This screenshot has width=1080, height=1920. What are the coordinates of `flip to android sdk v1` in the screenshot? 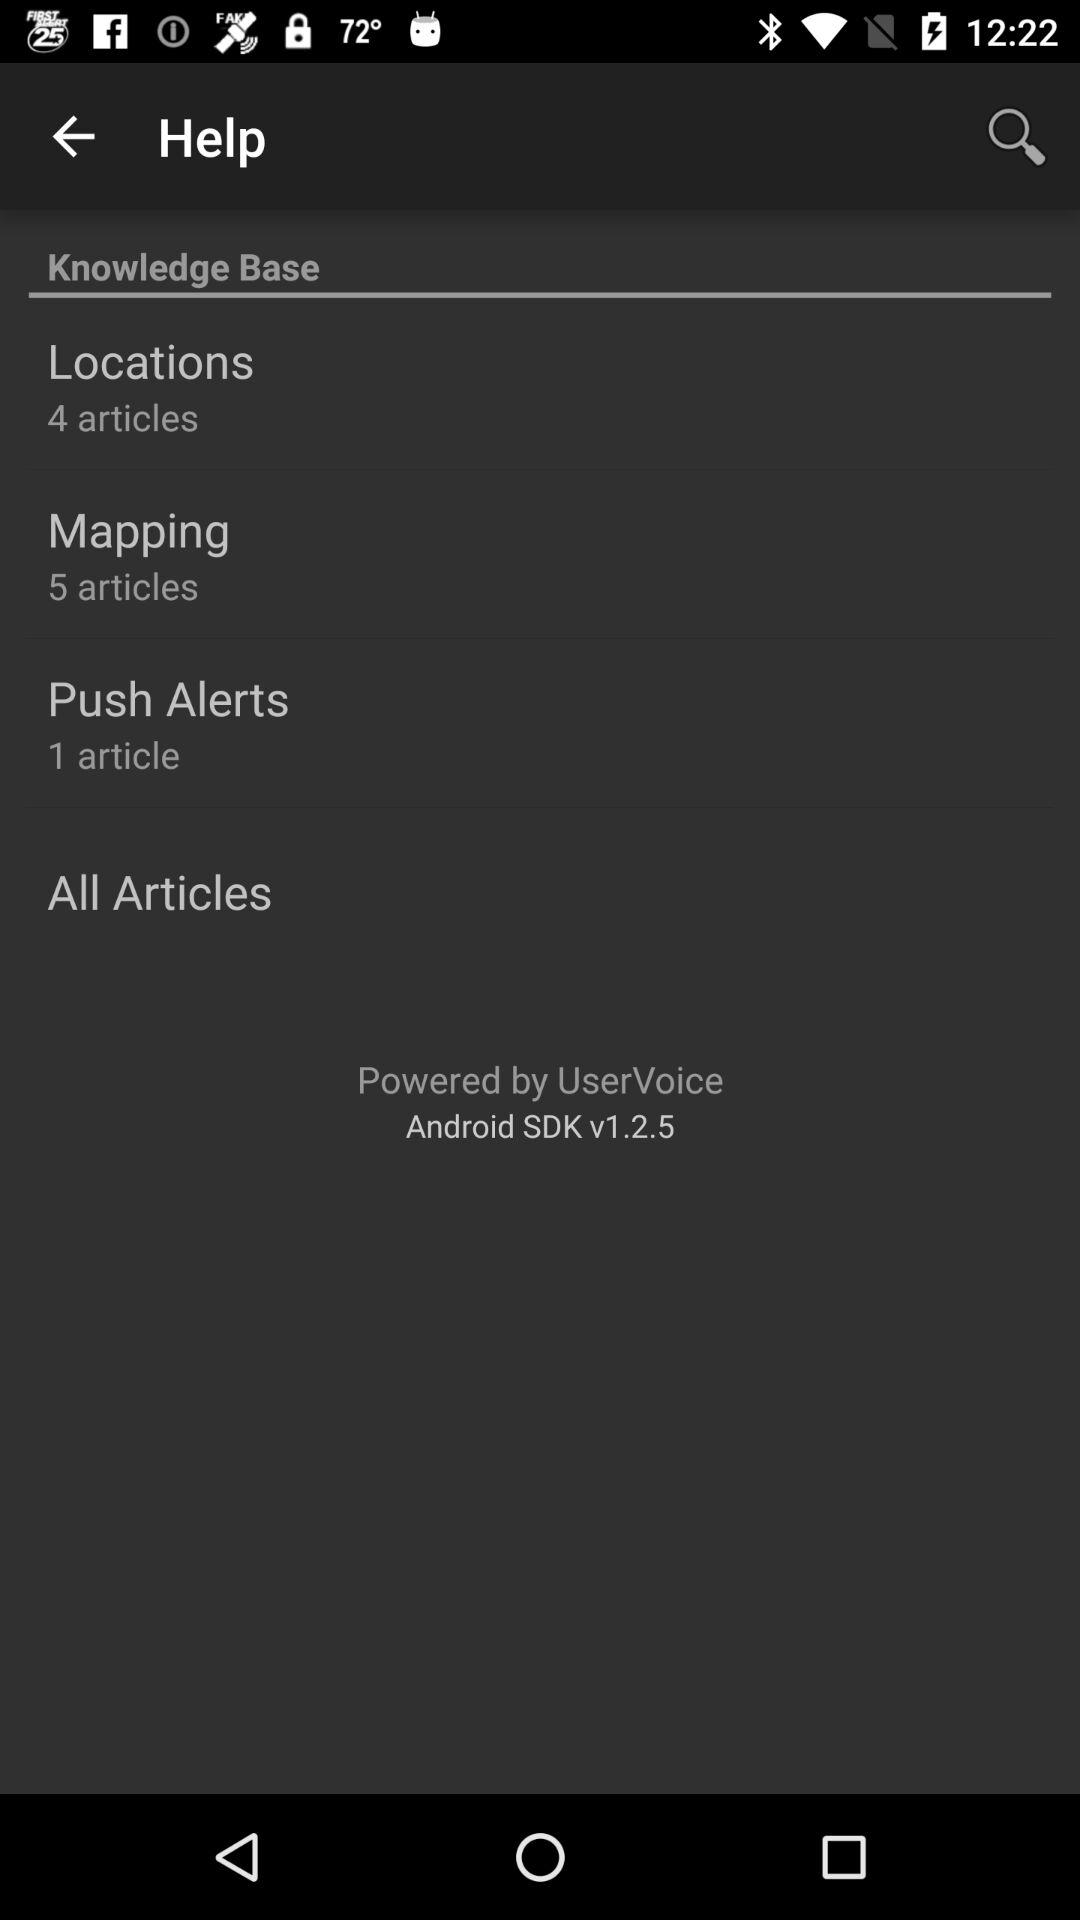 It's located at (540, 1124).